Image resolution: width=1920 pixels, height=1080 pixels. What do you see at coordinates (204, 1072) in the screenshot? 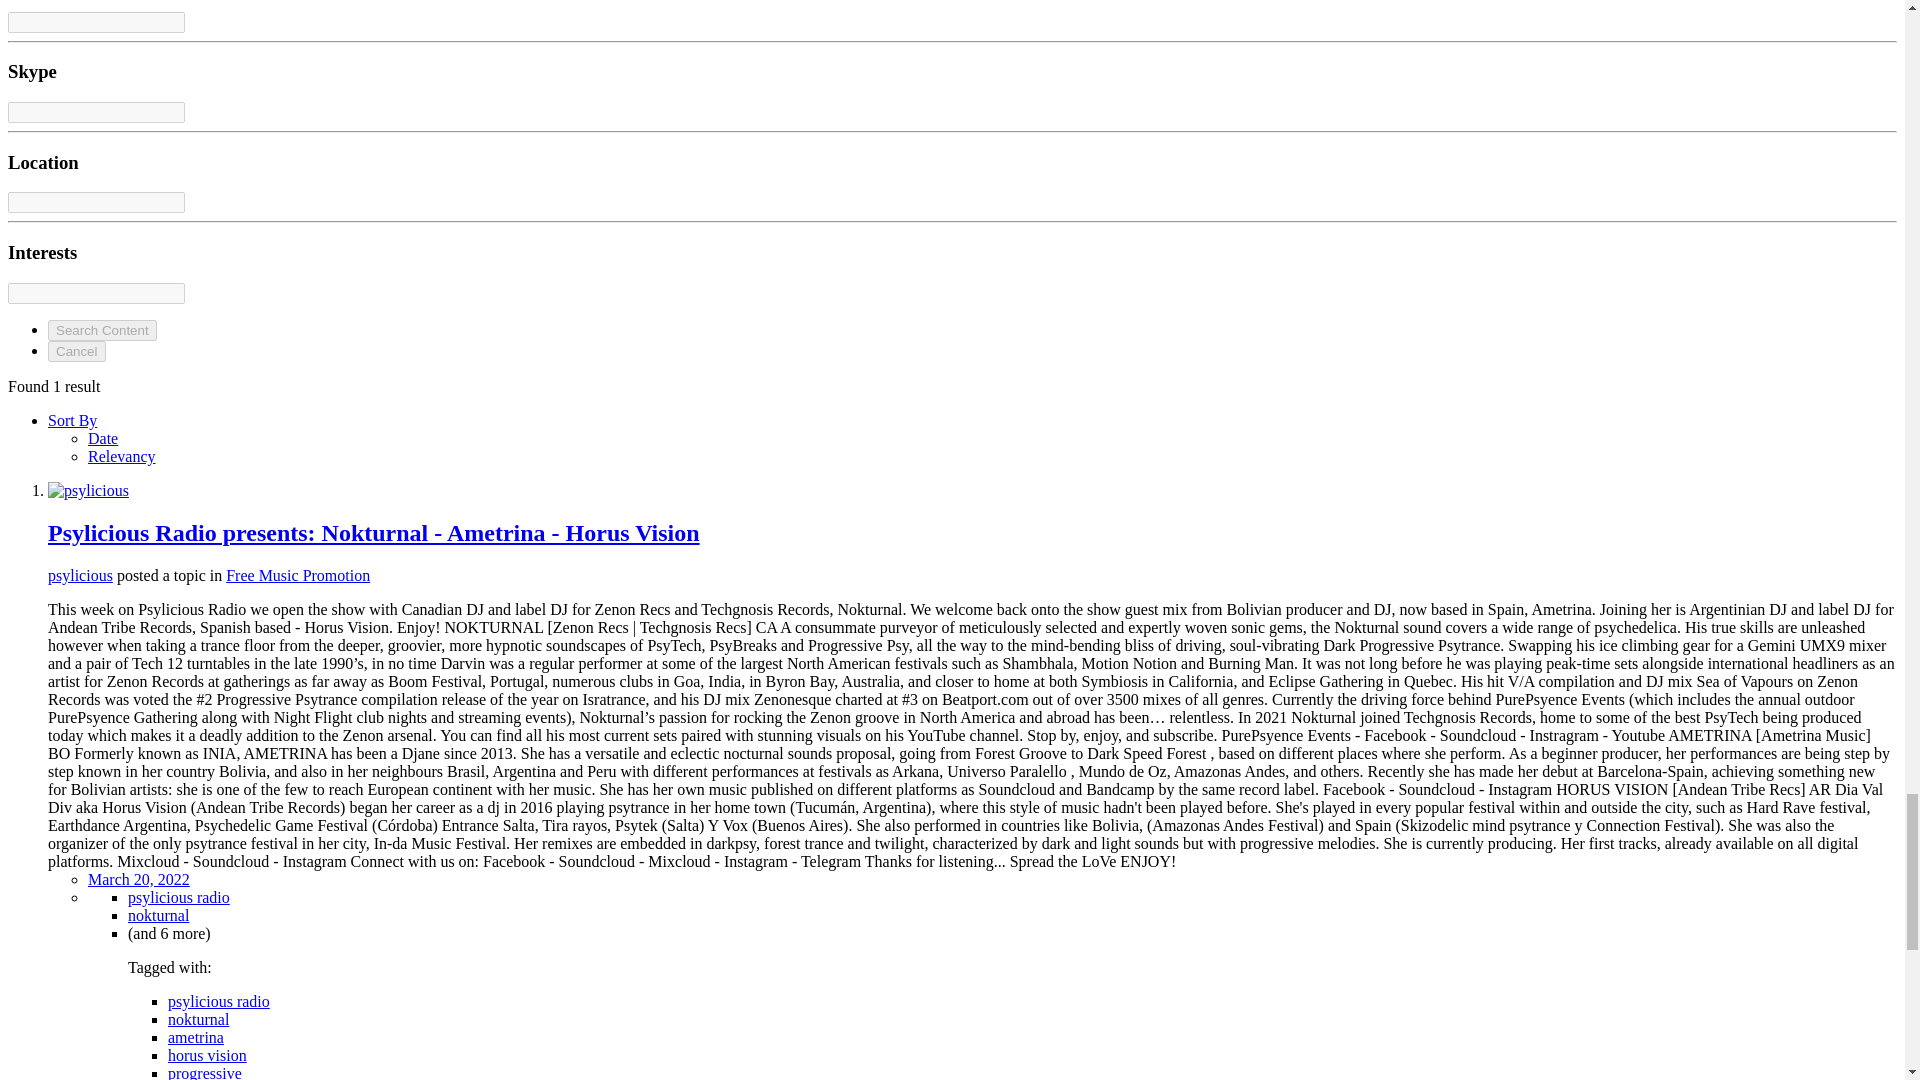
I see `Find other content tagged with 'progressive'` at bounding box center [204, 1072].